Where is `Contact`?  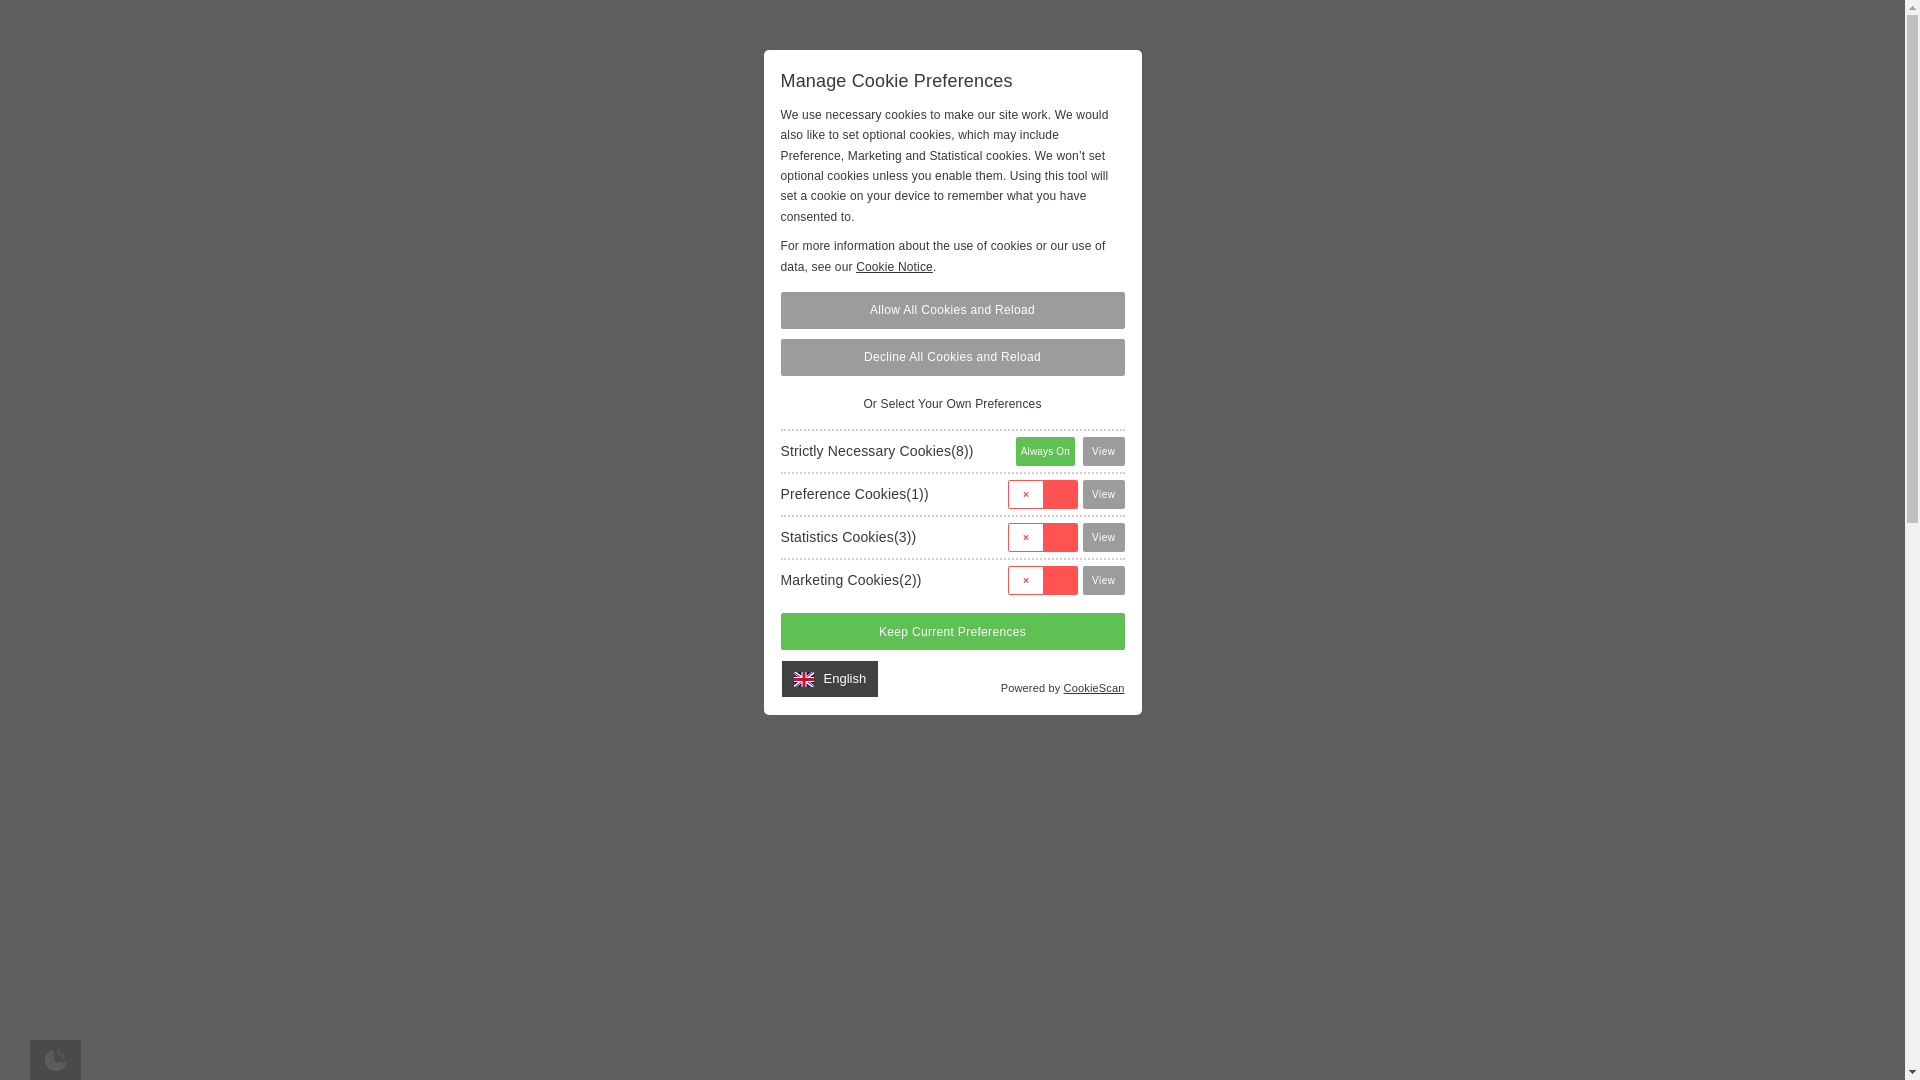 Contact is located at coordinates (1449, 42).